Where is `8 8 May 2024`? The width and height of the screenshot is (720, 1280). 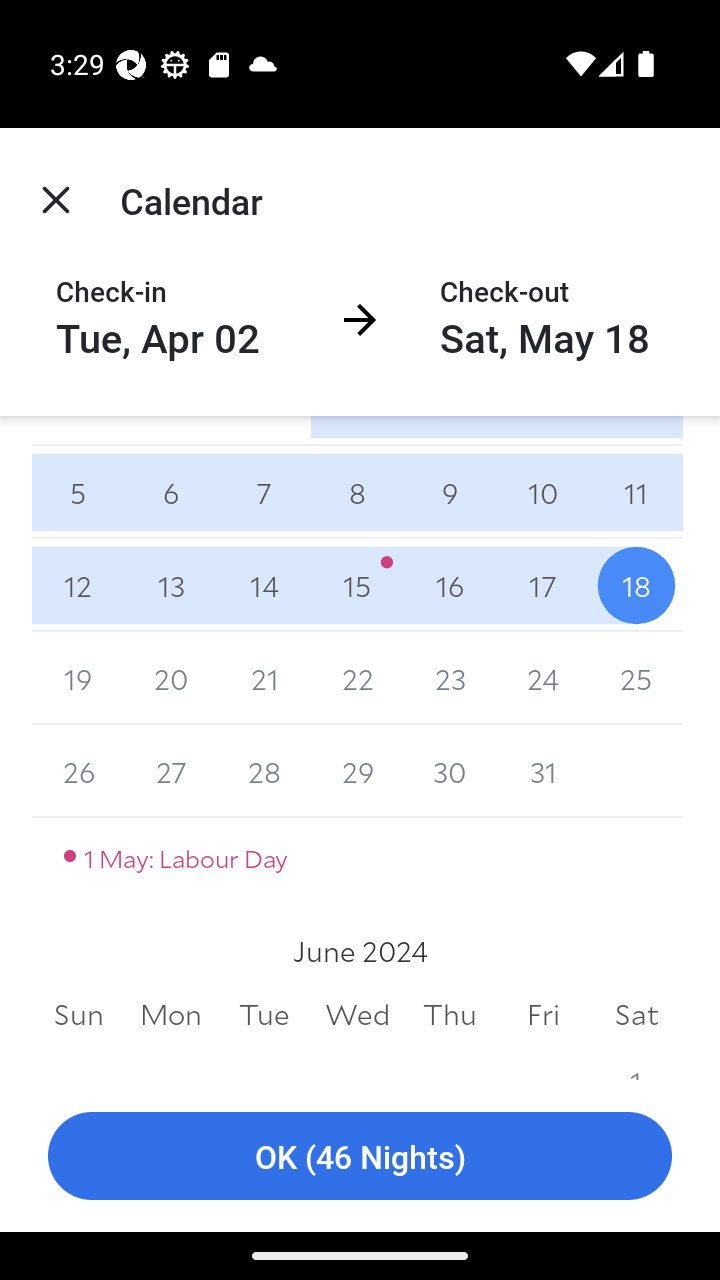 8 8 May 2024 is located at coordinates (357, 492).